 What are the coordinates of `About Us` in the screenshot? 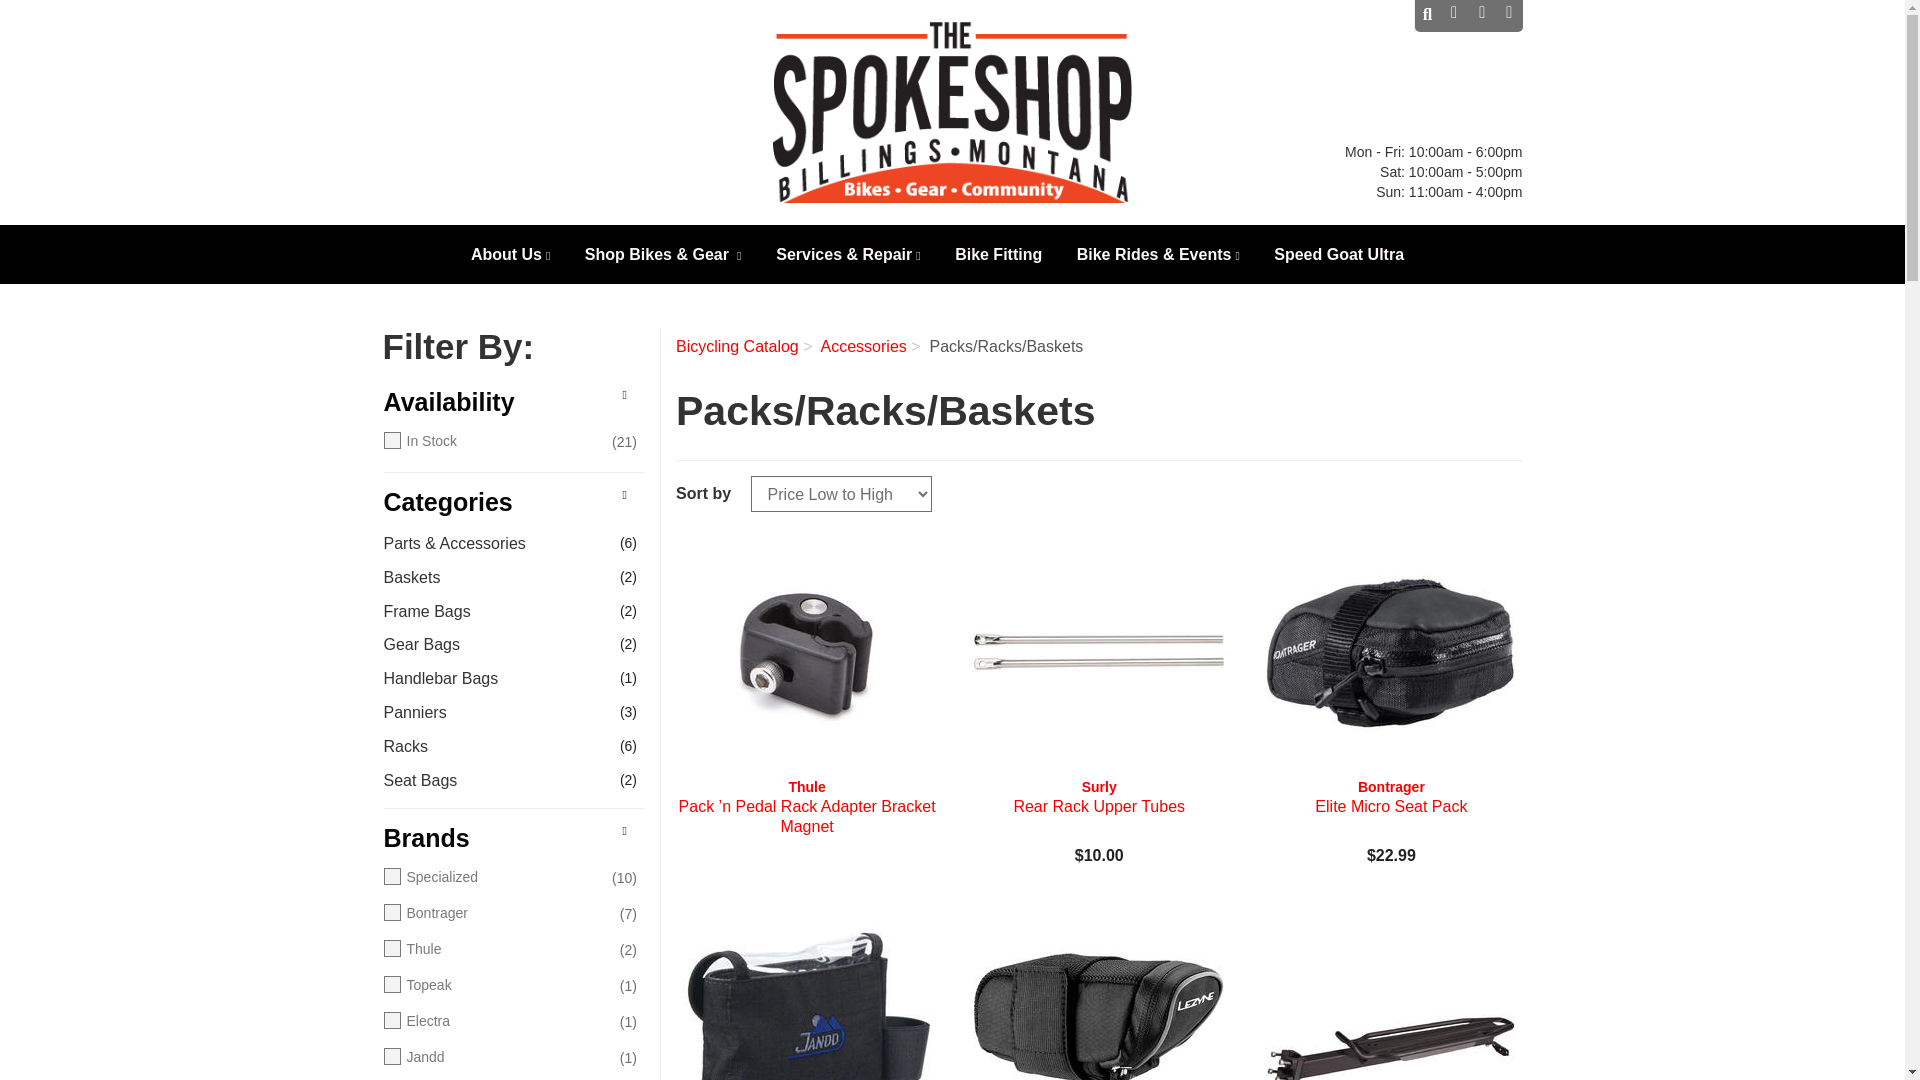 It's located at (511, 258).